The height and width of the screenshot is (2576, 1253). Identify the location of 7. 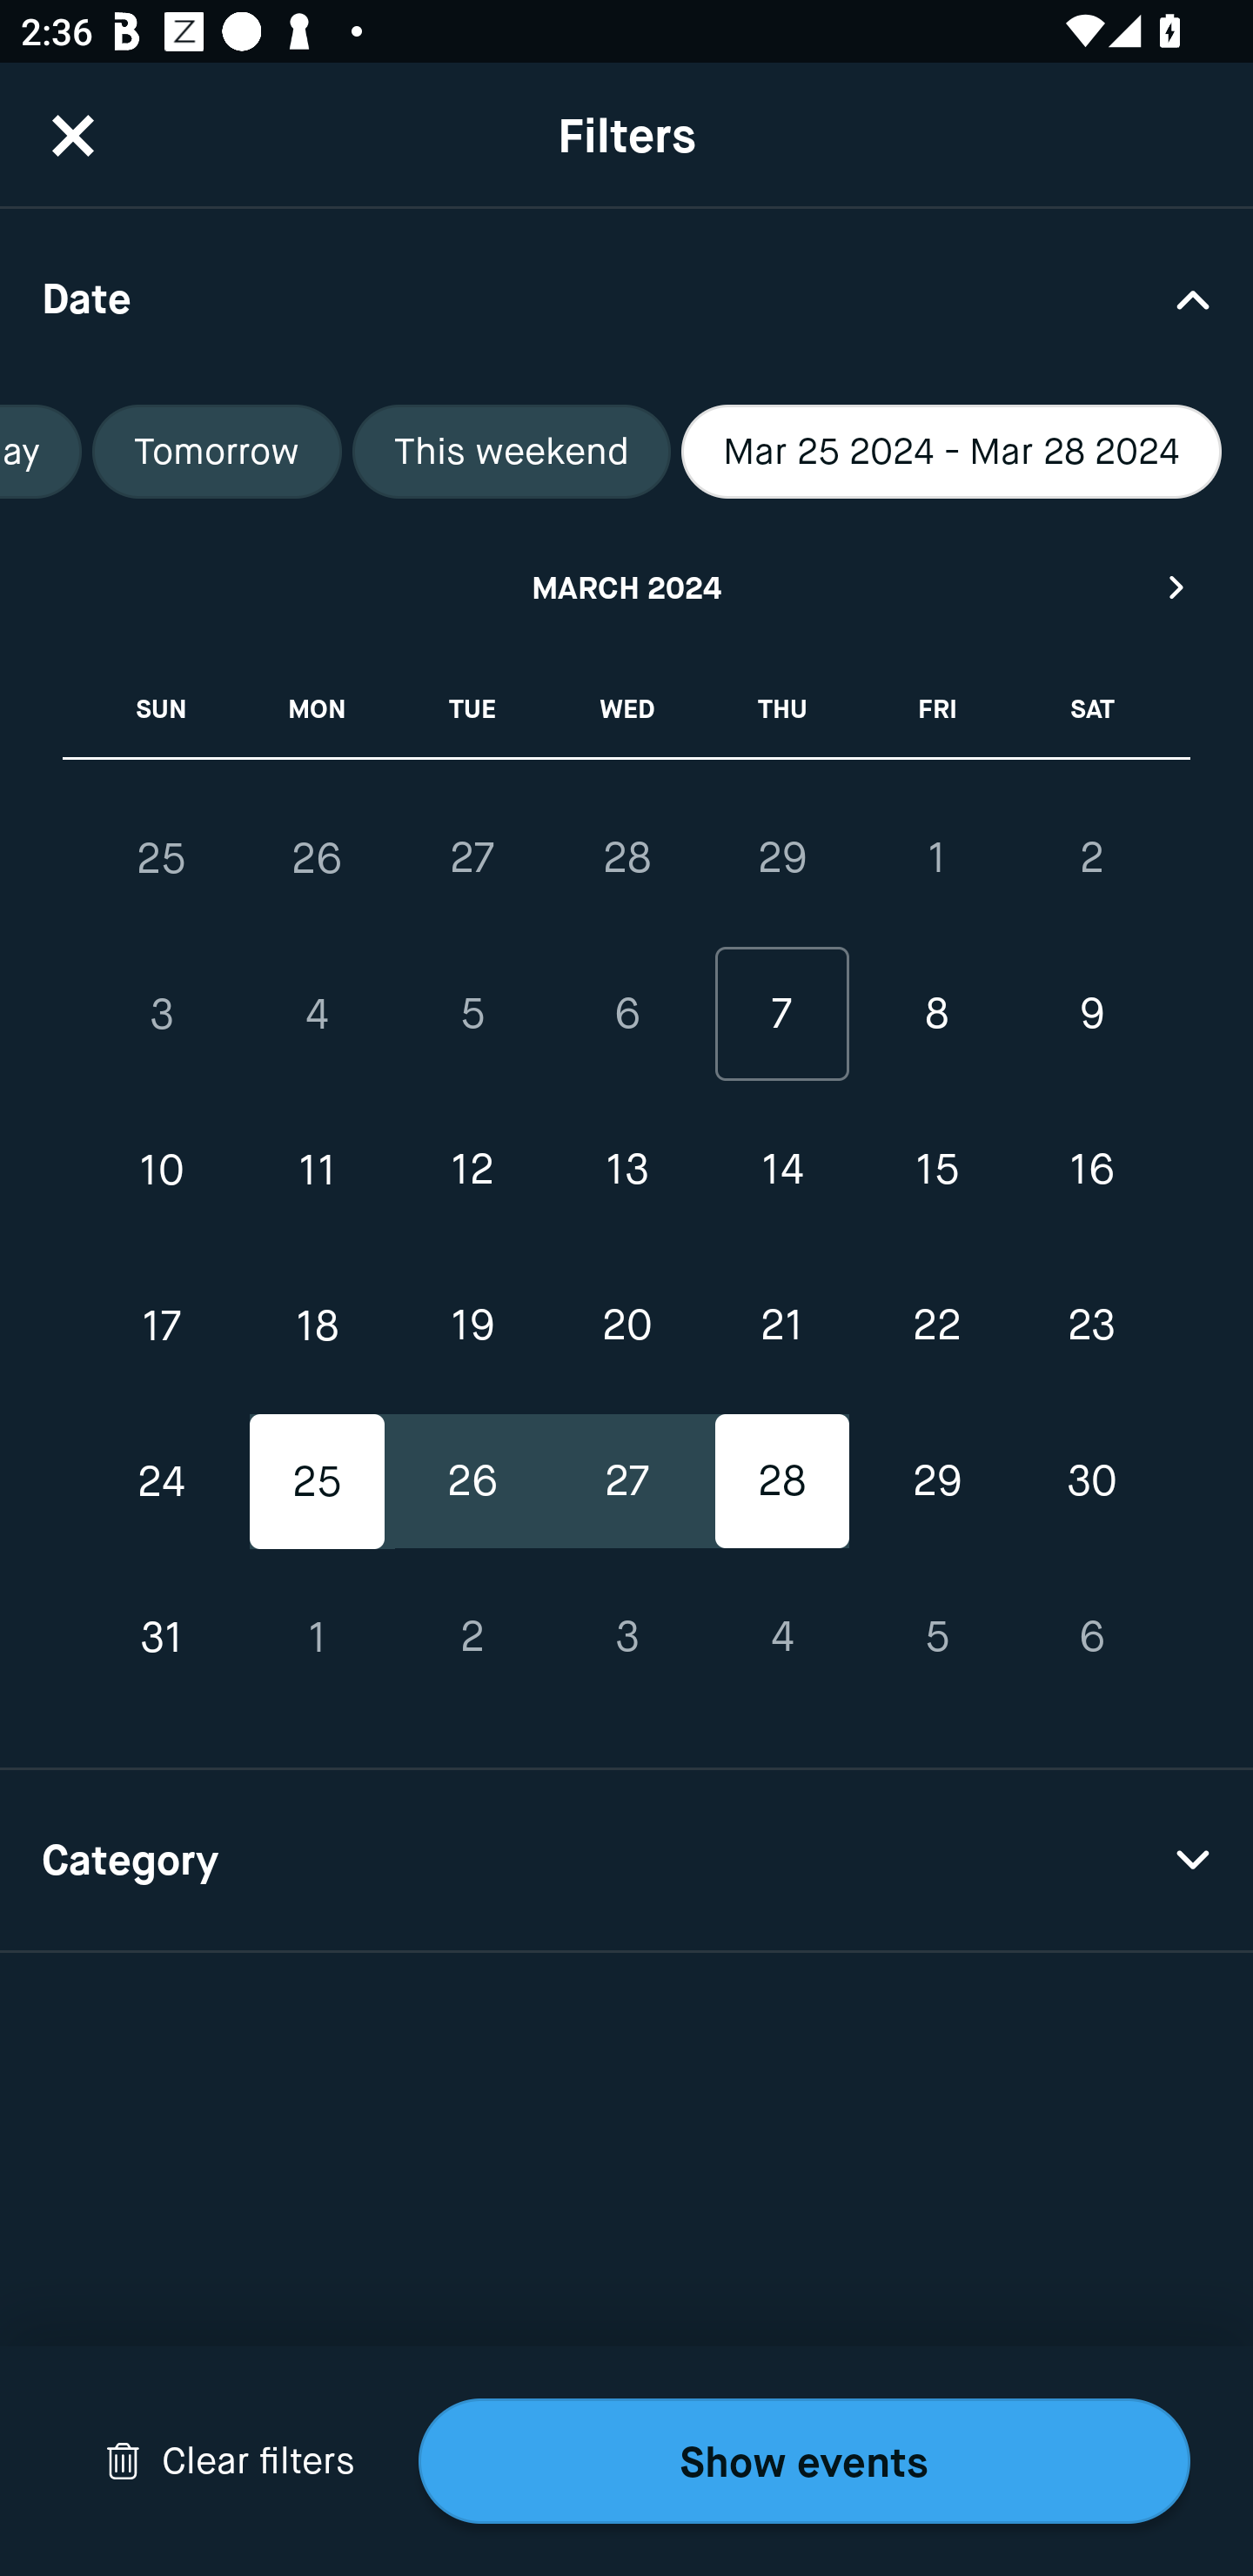
(781, 1015).